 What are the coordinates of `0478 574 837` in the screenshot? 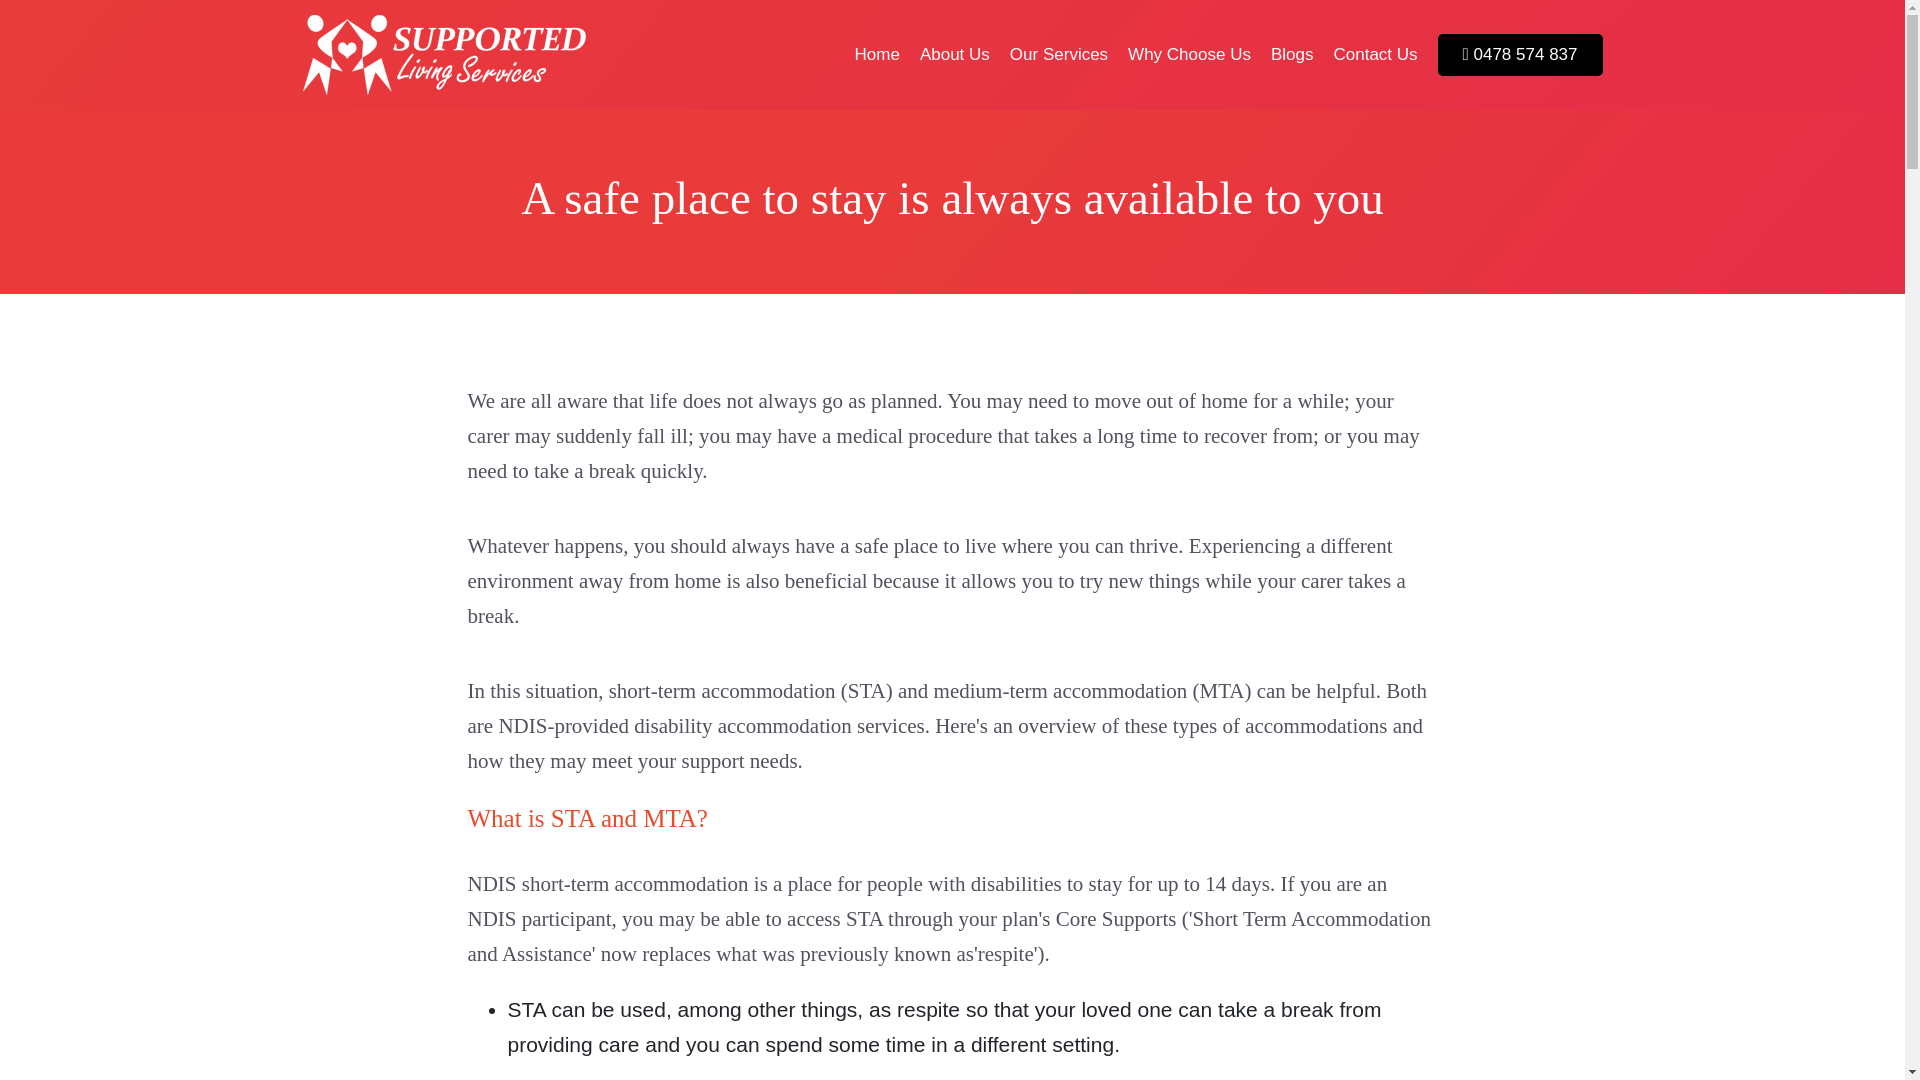 It's located at (1520, 54).